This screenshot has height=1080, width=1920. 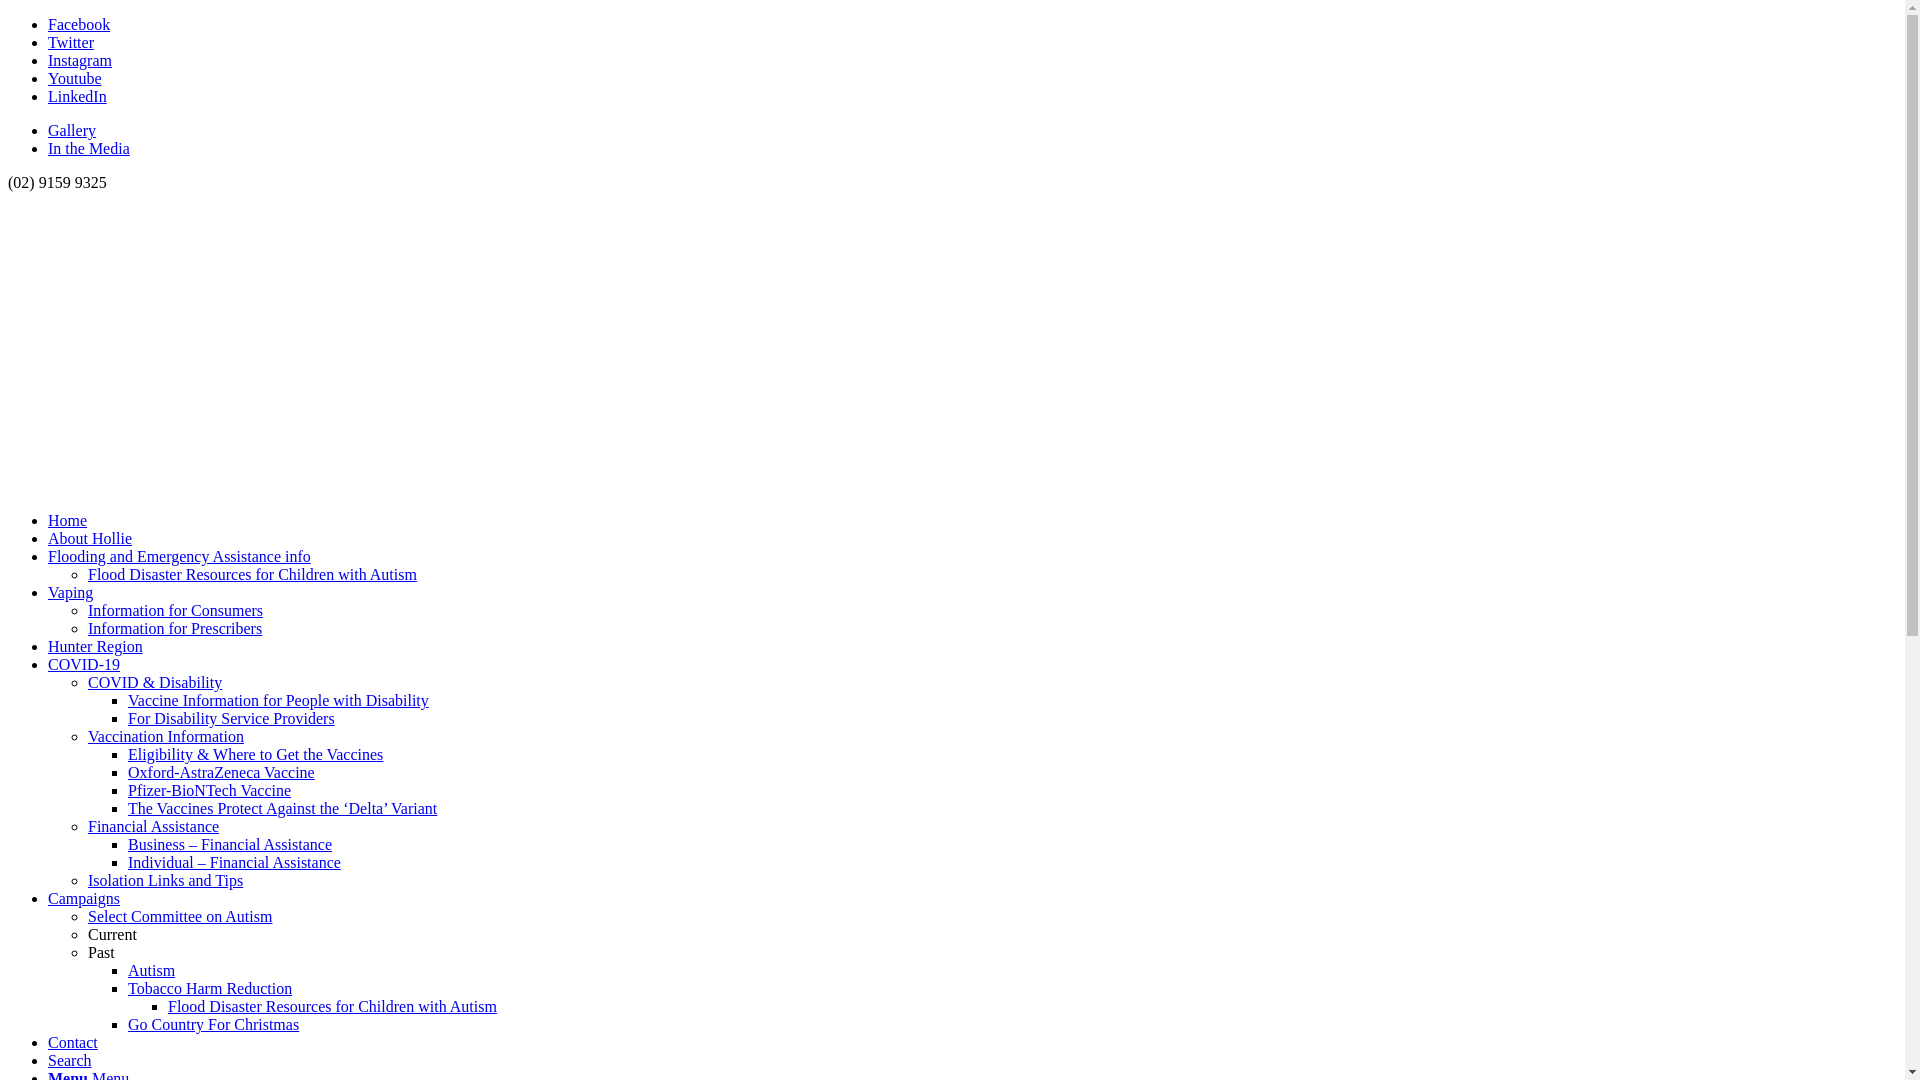 I want to click on Hunter Region, so click(x=96, y=646).